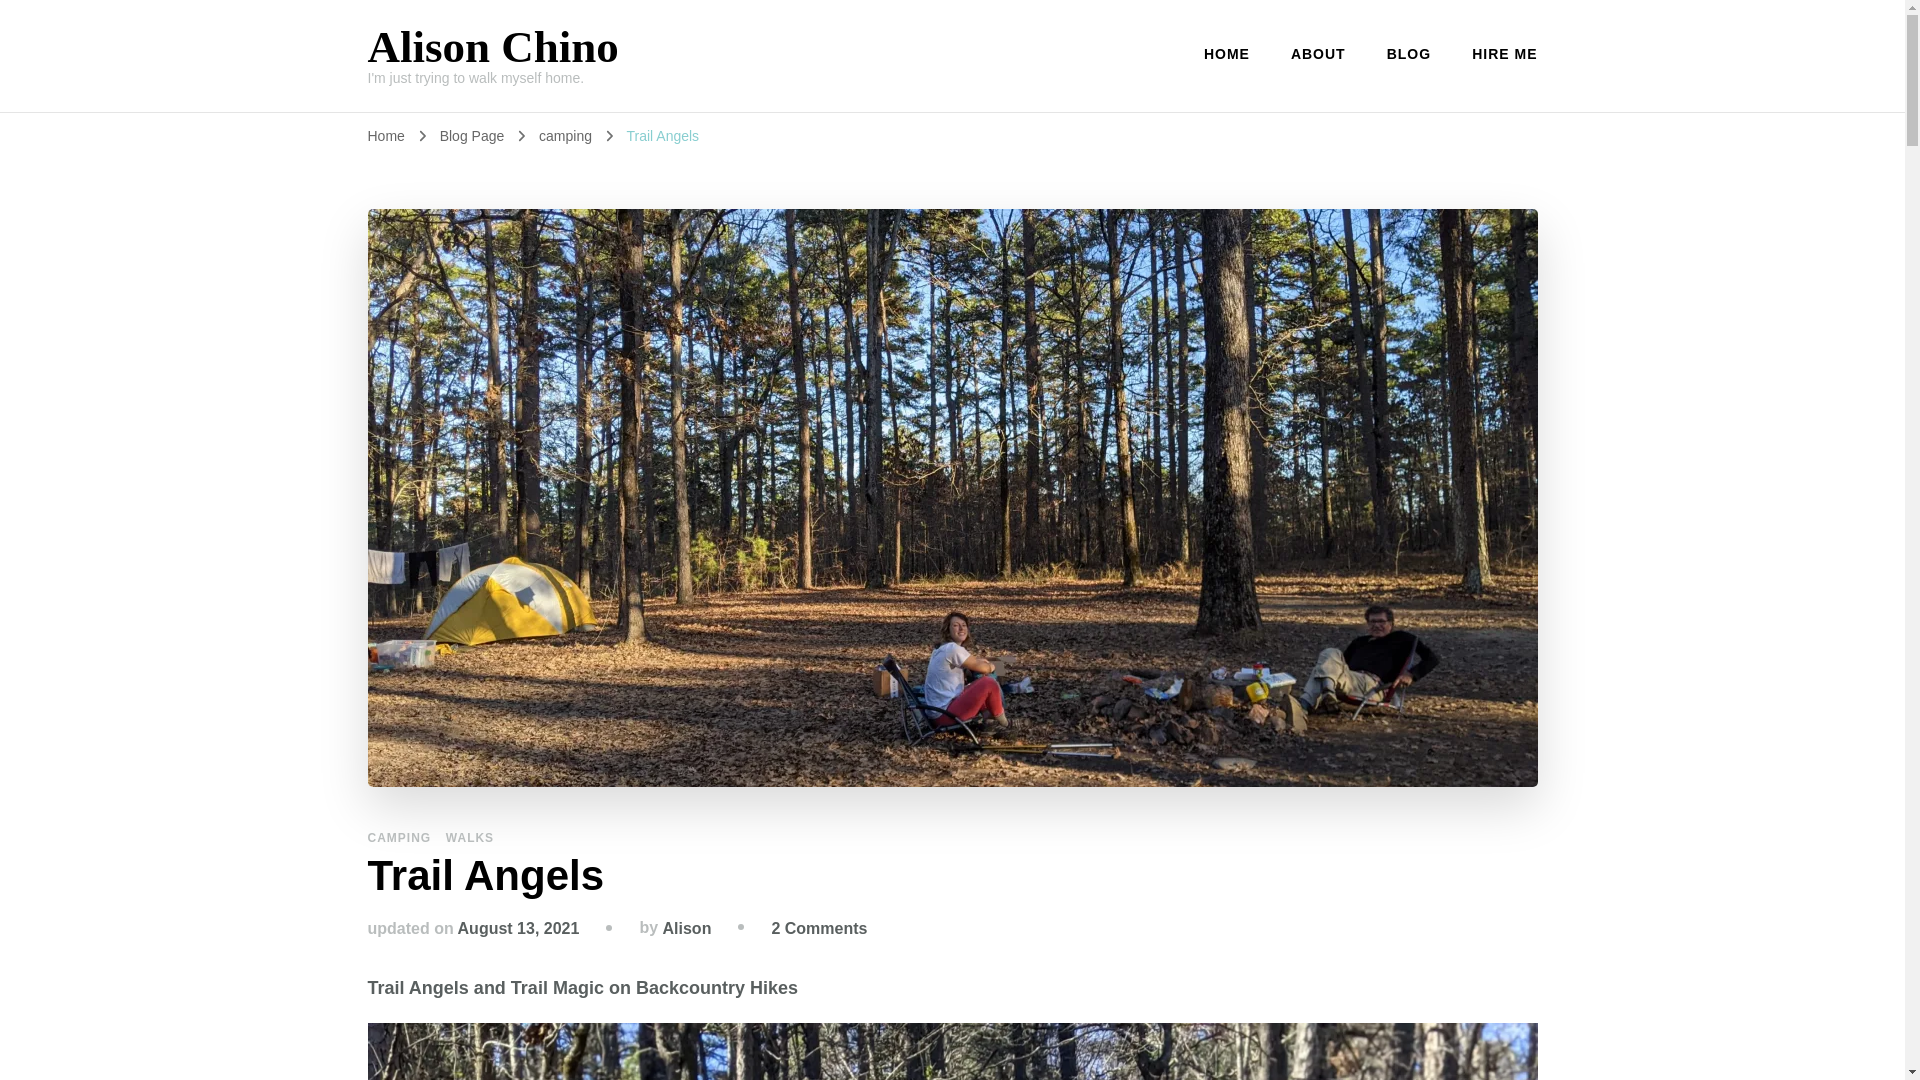 The height and width of the screenshot is (1080, 1920). I want to click on August 13, 2021, so click(1226, 54).